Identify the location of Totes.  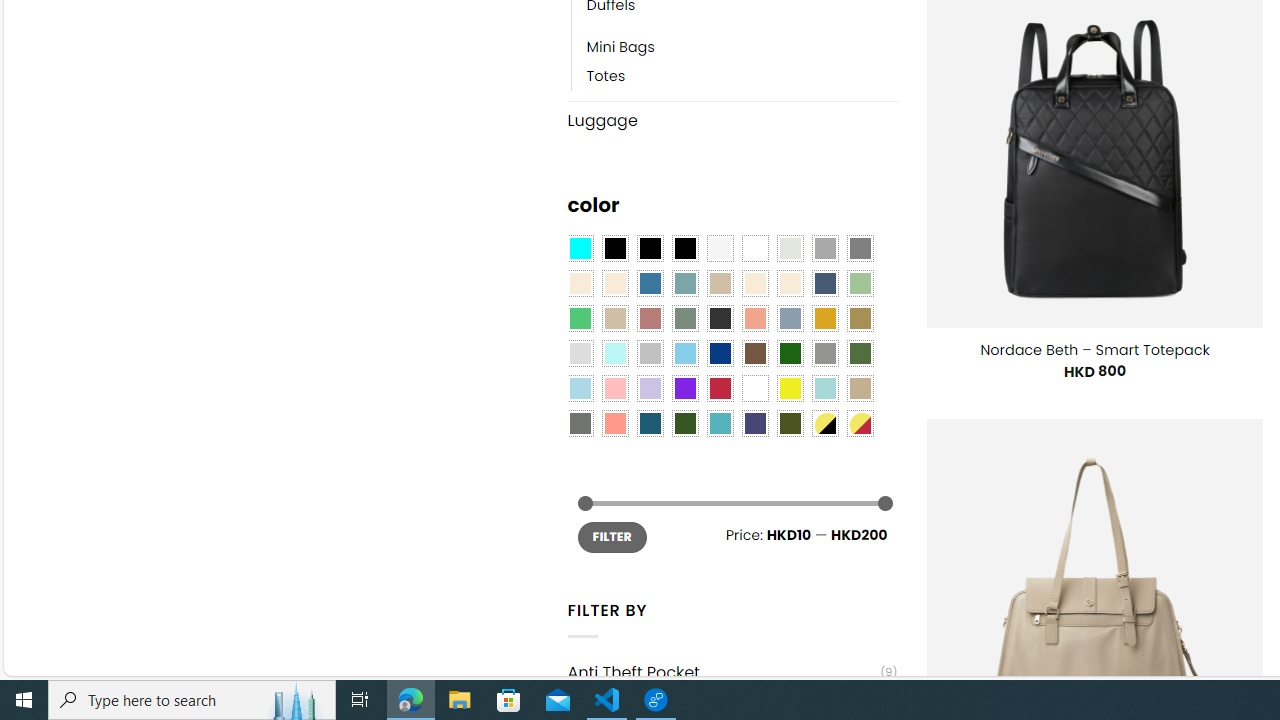
(606, 76).